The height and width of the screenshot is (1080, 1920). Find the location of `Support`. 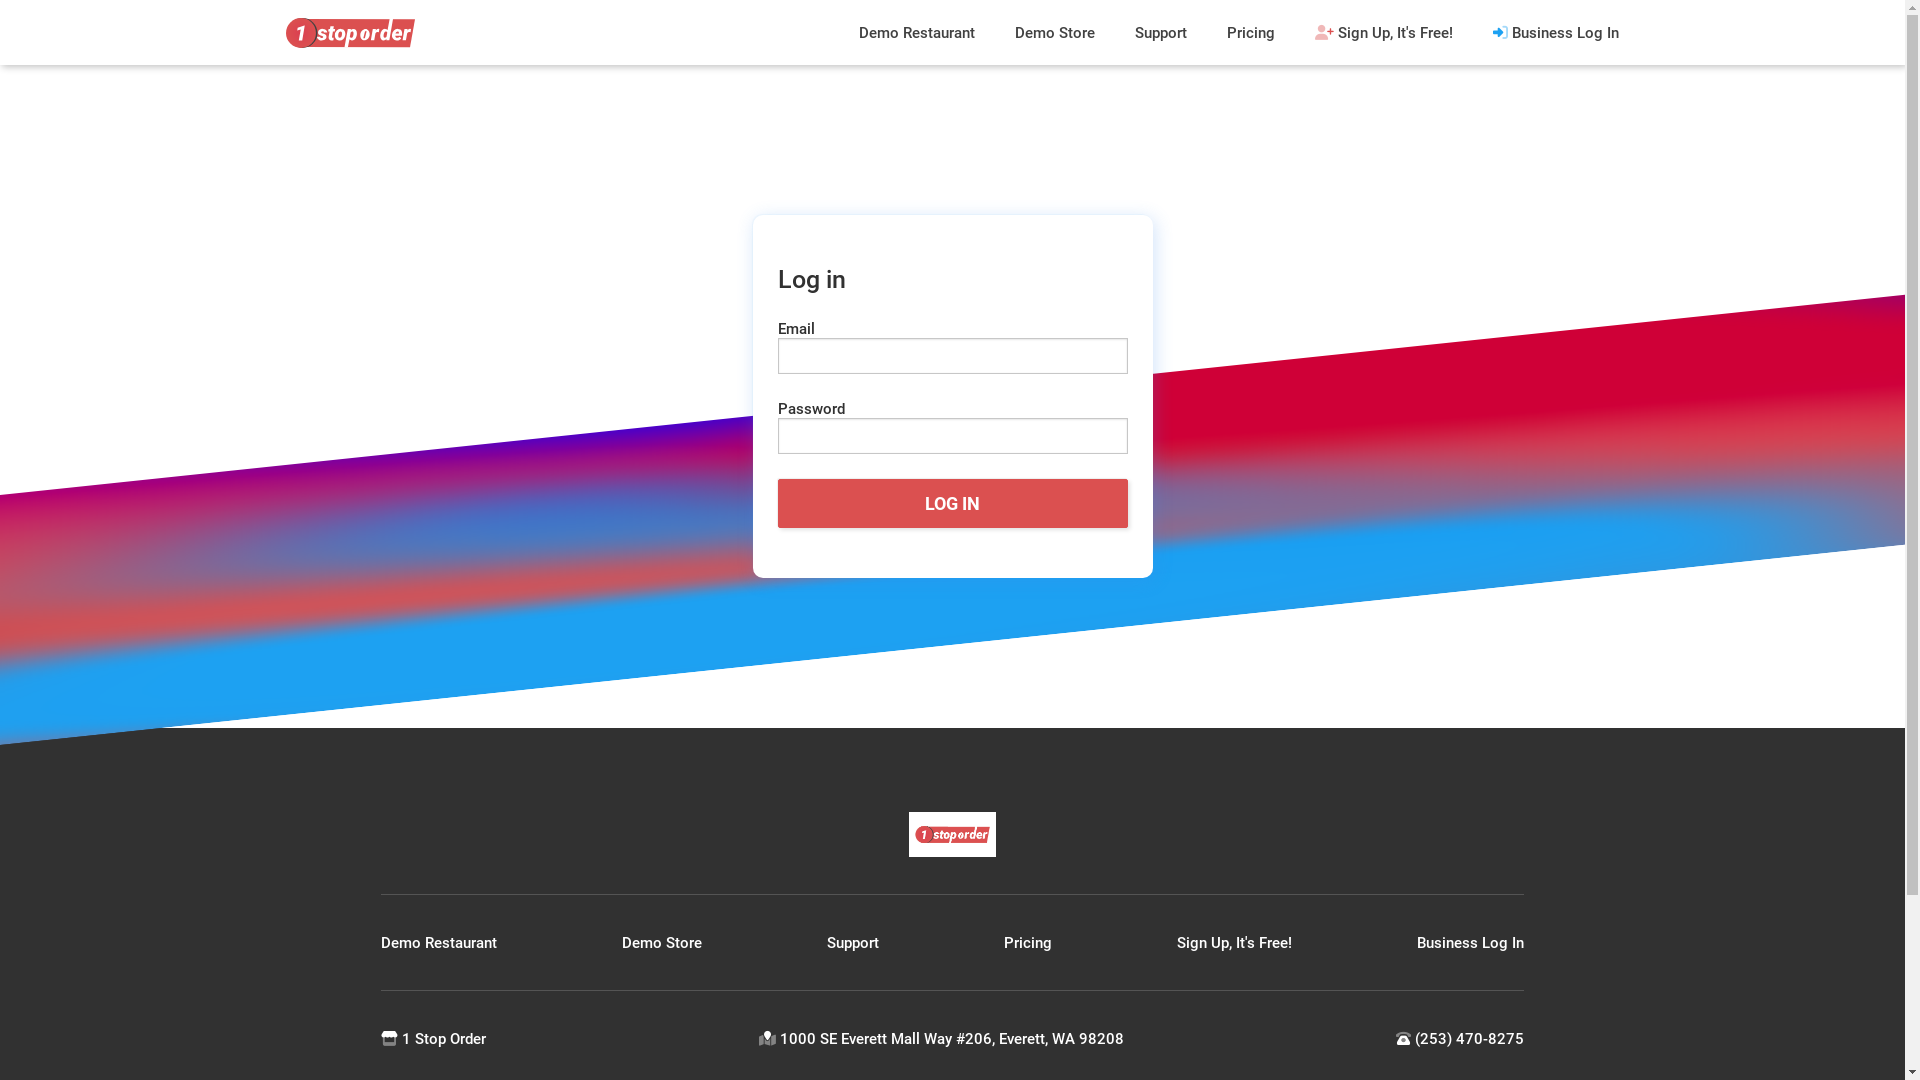

Support is located at coordinates (853, 943).